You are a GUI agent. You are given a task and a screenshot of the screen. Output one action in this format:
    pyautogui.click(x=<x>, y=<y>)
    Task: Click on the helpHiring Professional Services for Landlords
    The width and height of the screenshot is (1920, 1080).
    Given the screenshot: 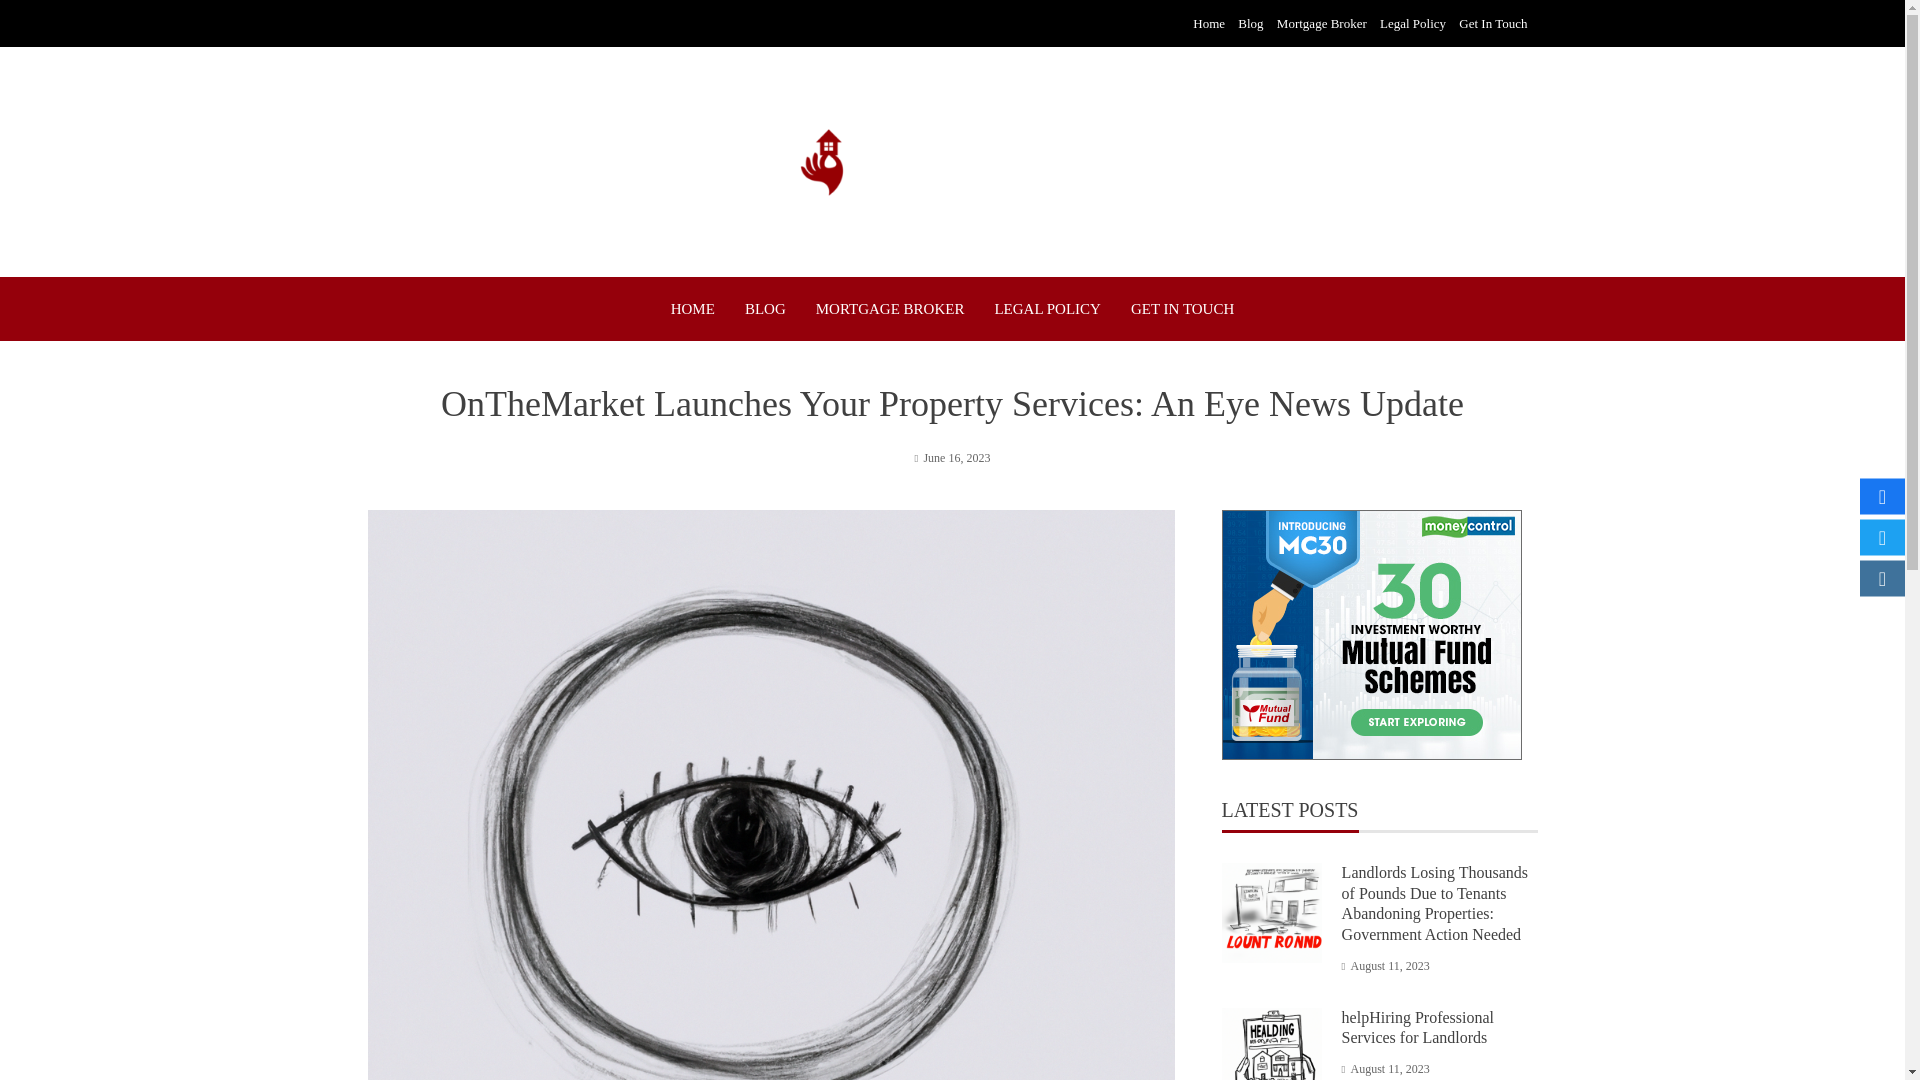 What is the action you would take?
    pyautogui.click(x=1418, y=1027)
    